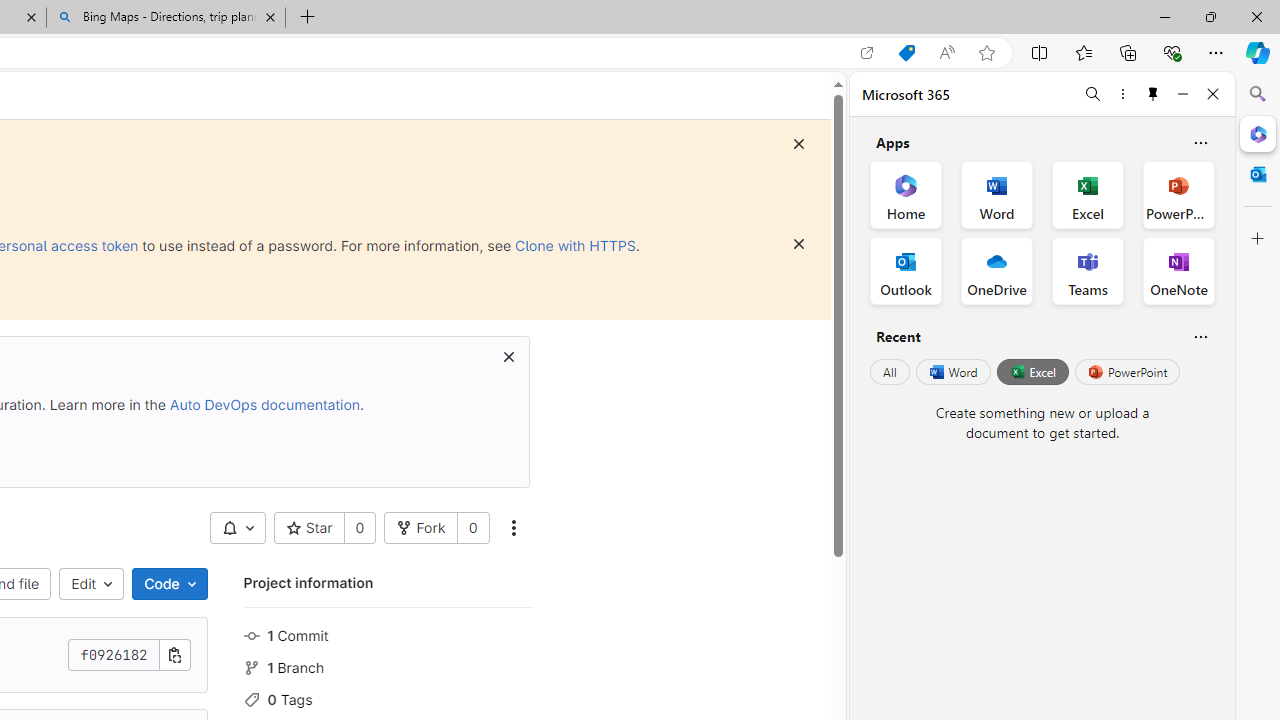 Image resolution: width=1280 pixels, height=720 pixels. I want to click on OneDrive Office App, so click(996, 270).